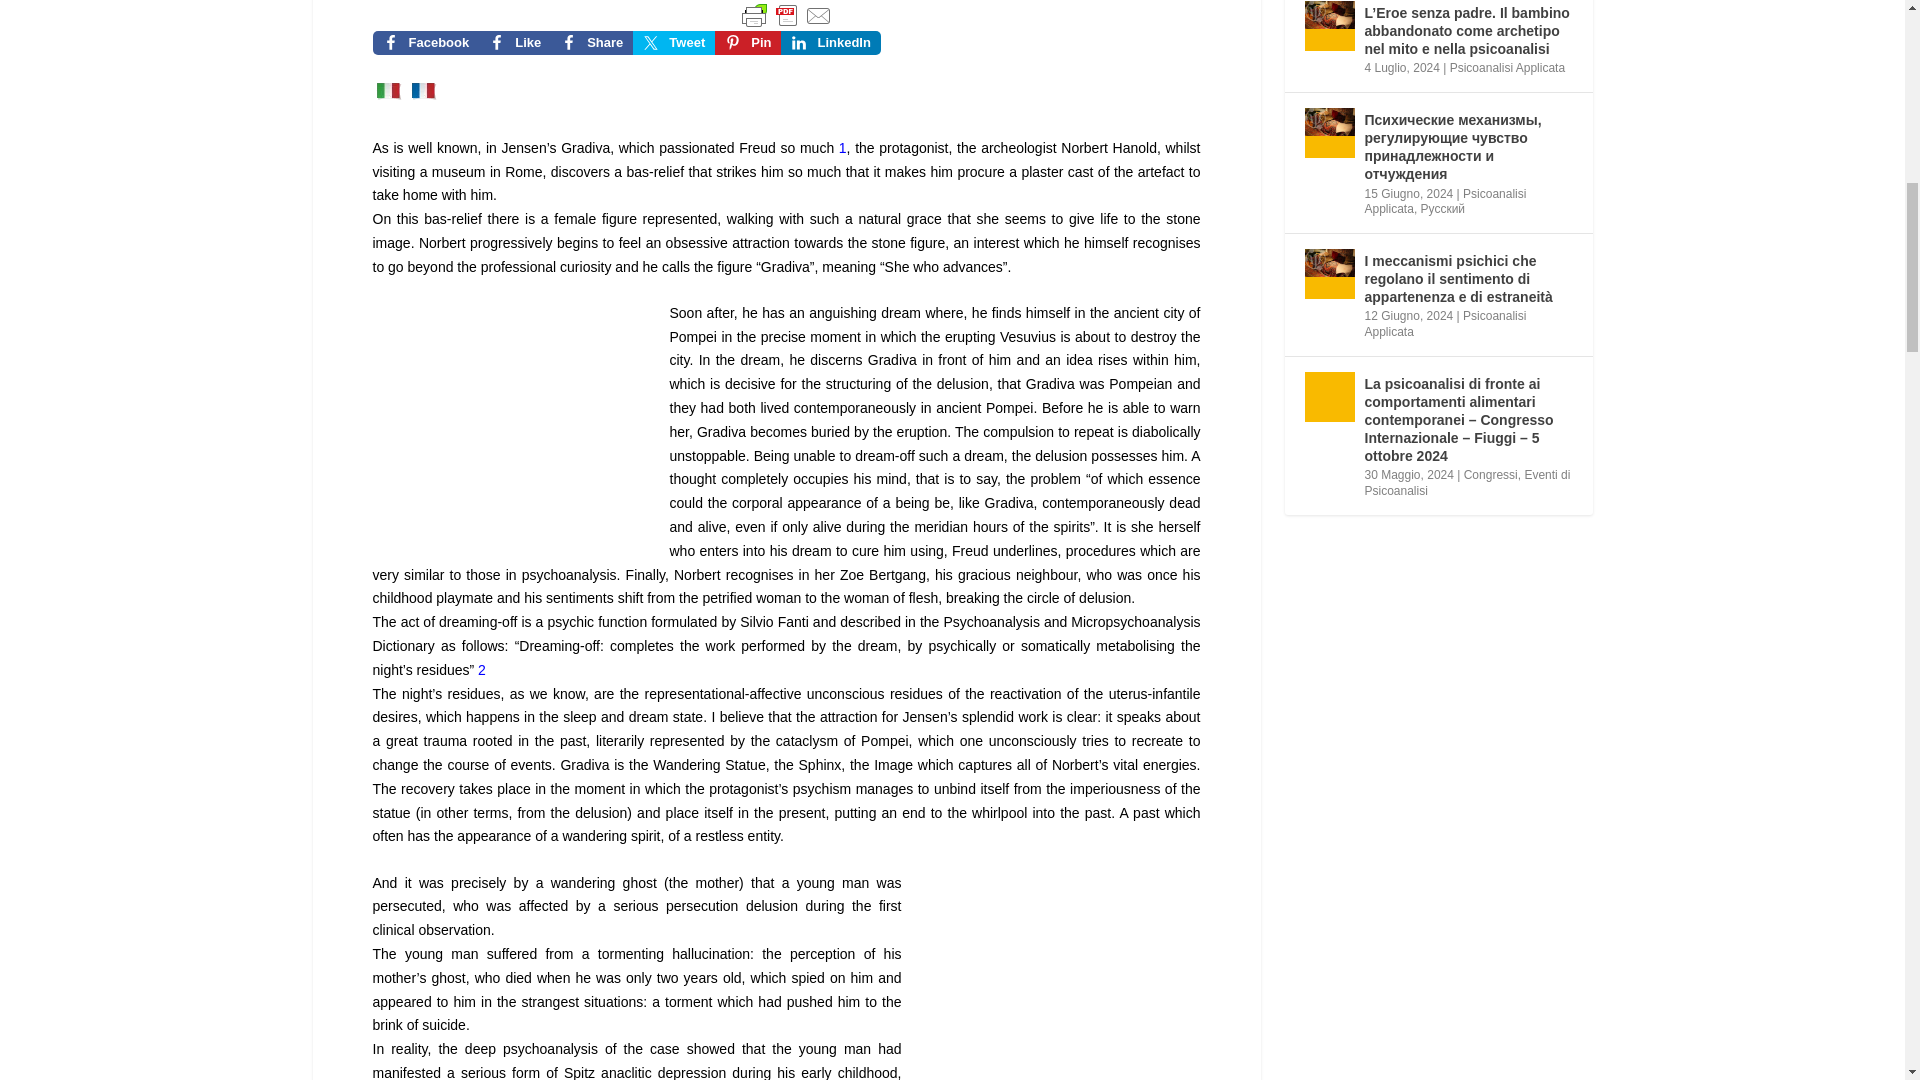 Image resolution: width=1920 pixels, height=1080 pixels. Describe the element at coordinates (592, 43) in the screenshot. I see `Share on Facebook` at that location.